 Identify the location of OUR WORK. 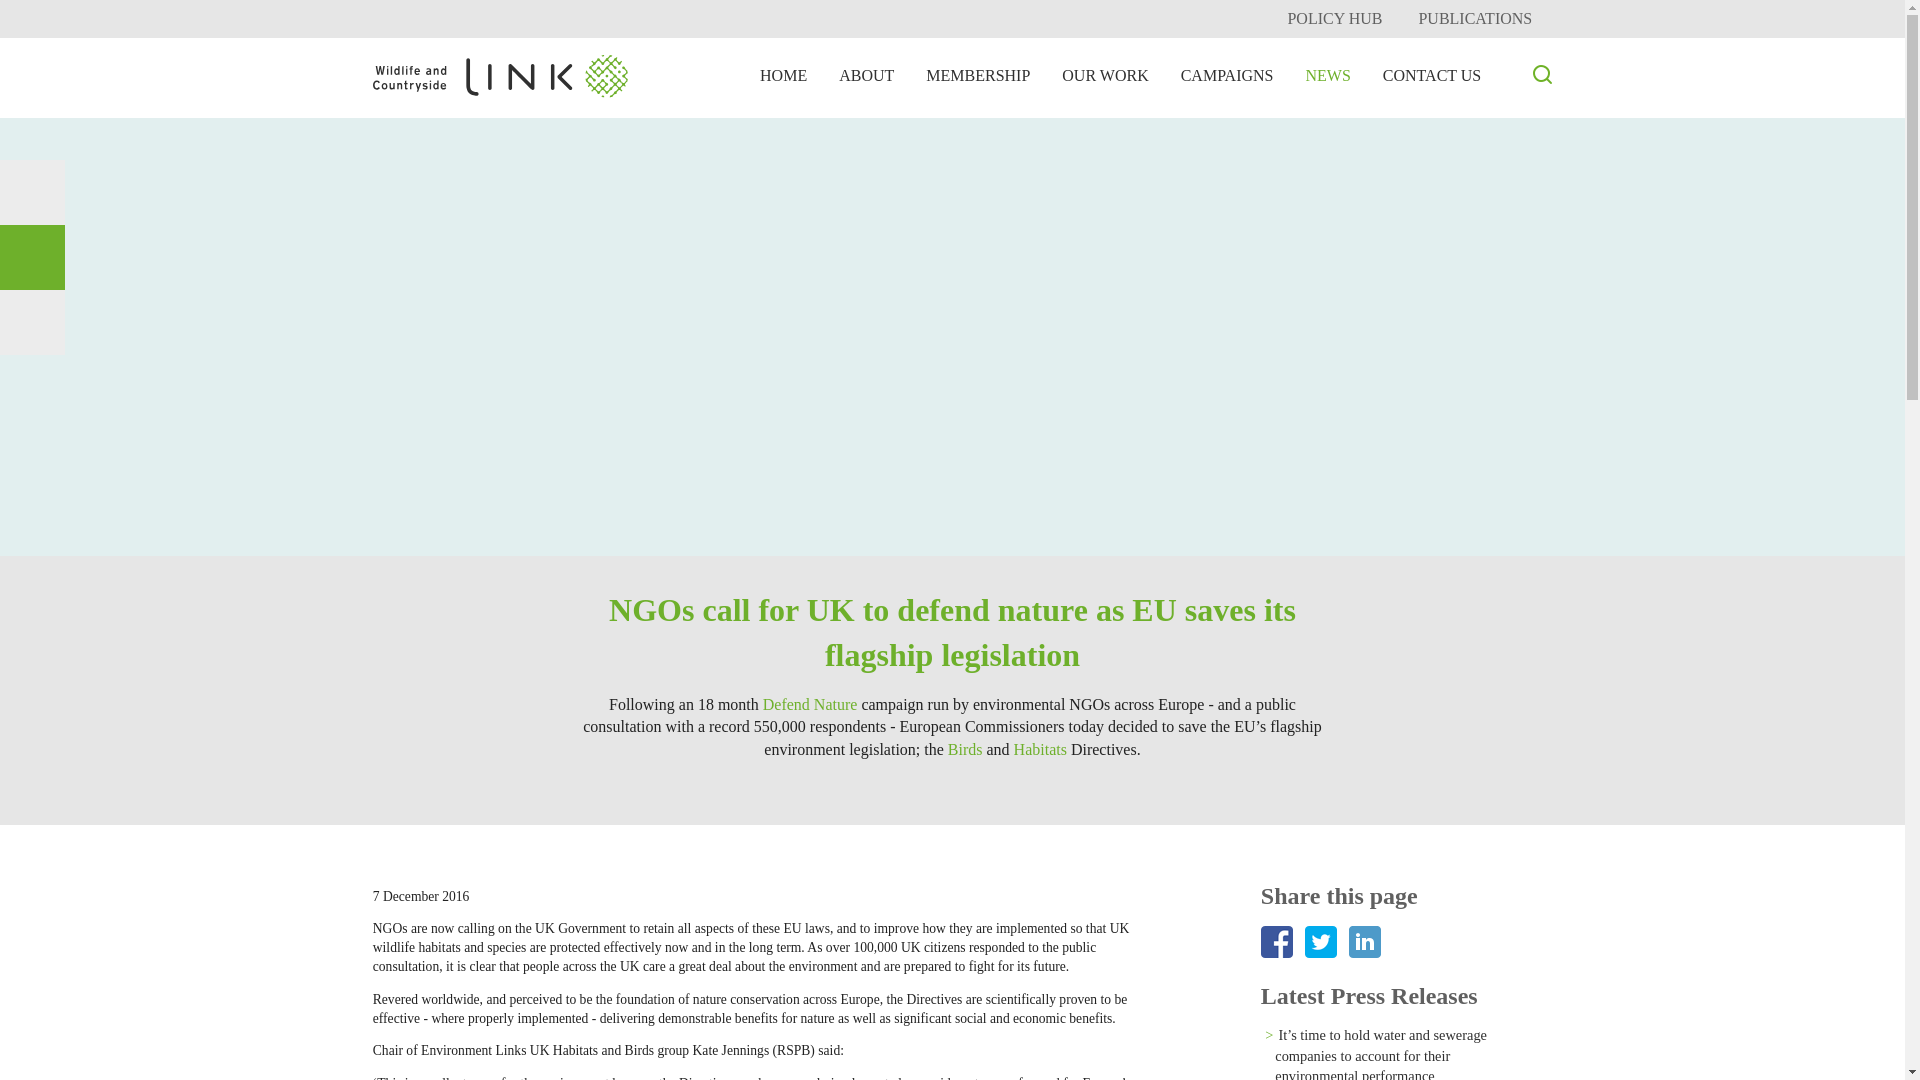
(1104, 76).